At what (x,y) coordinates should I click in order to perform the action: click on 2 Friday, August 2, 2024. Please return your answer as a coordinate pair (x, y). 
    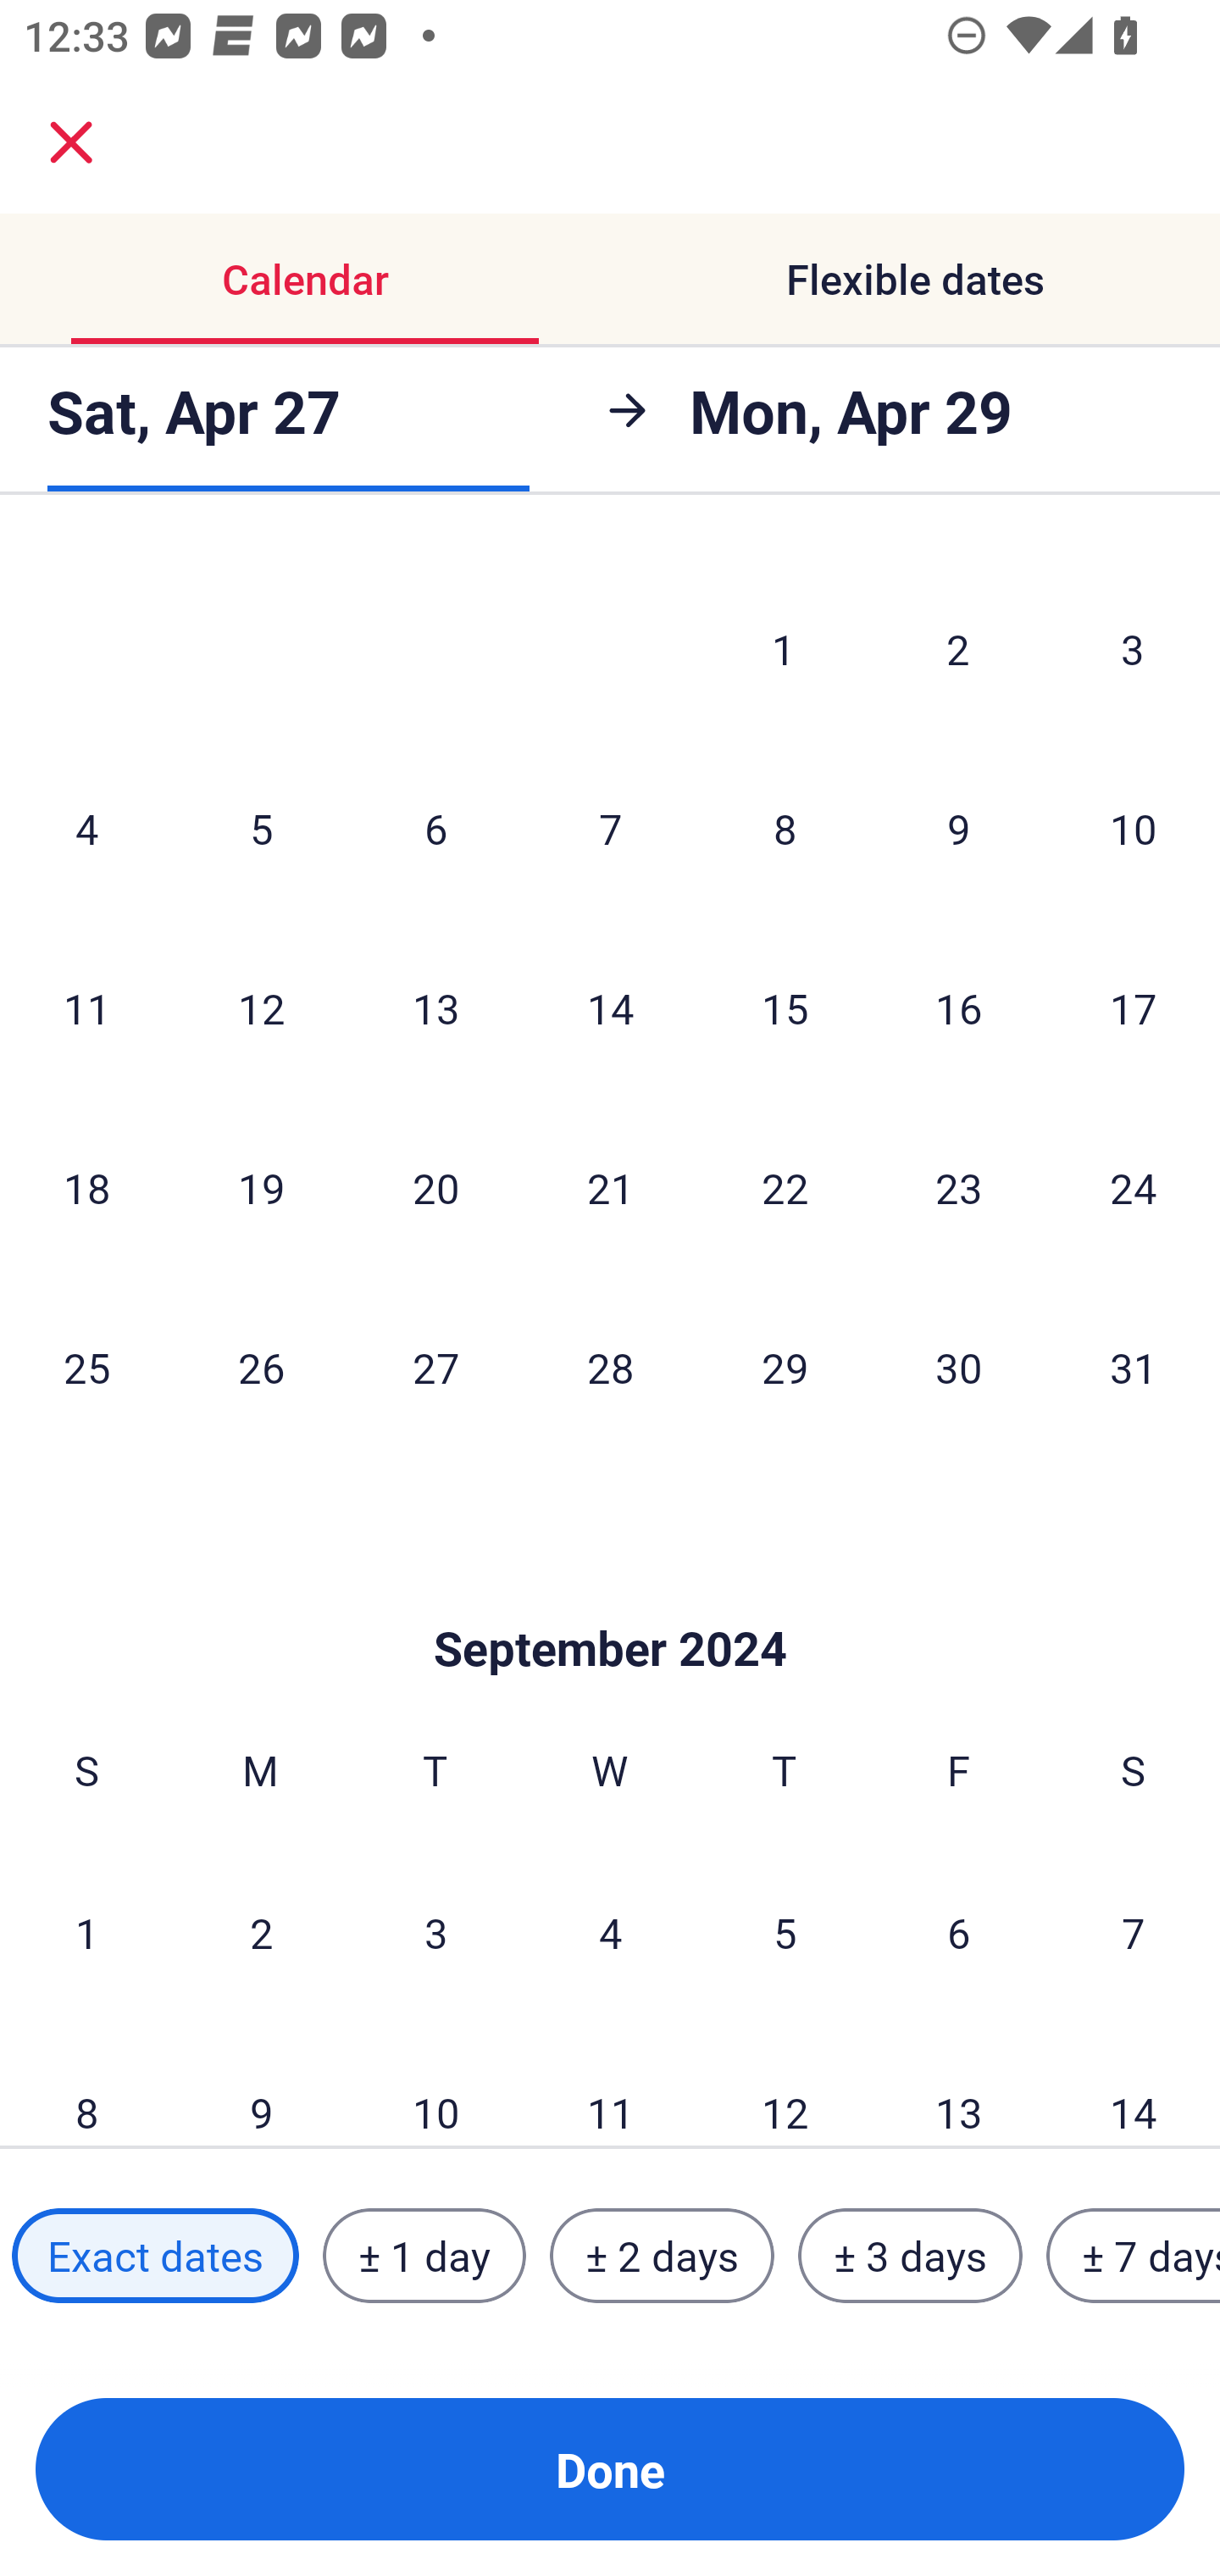
    Looking at the image, I should click on (958, 649).